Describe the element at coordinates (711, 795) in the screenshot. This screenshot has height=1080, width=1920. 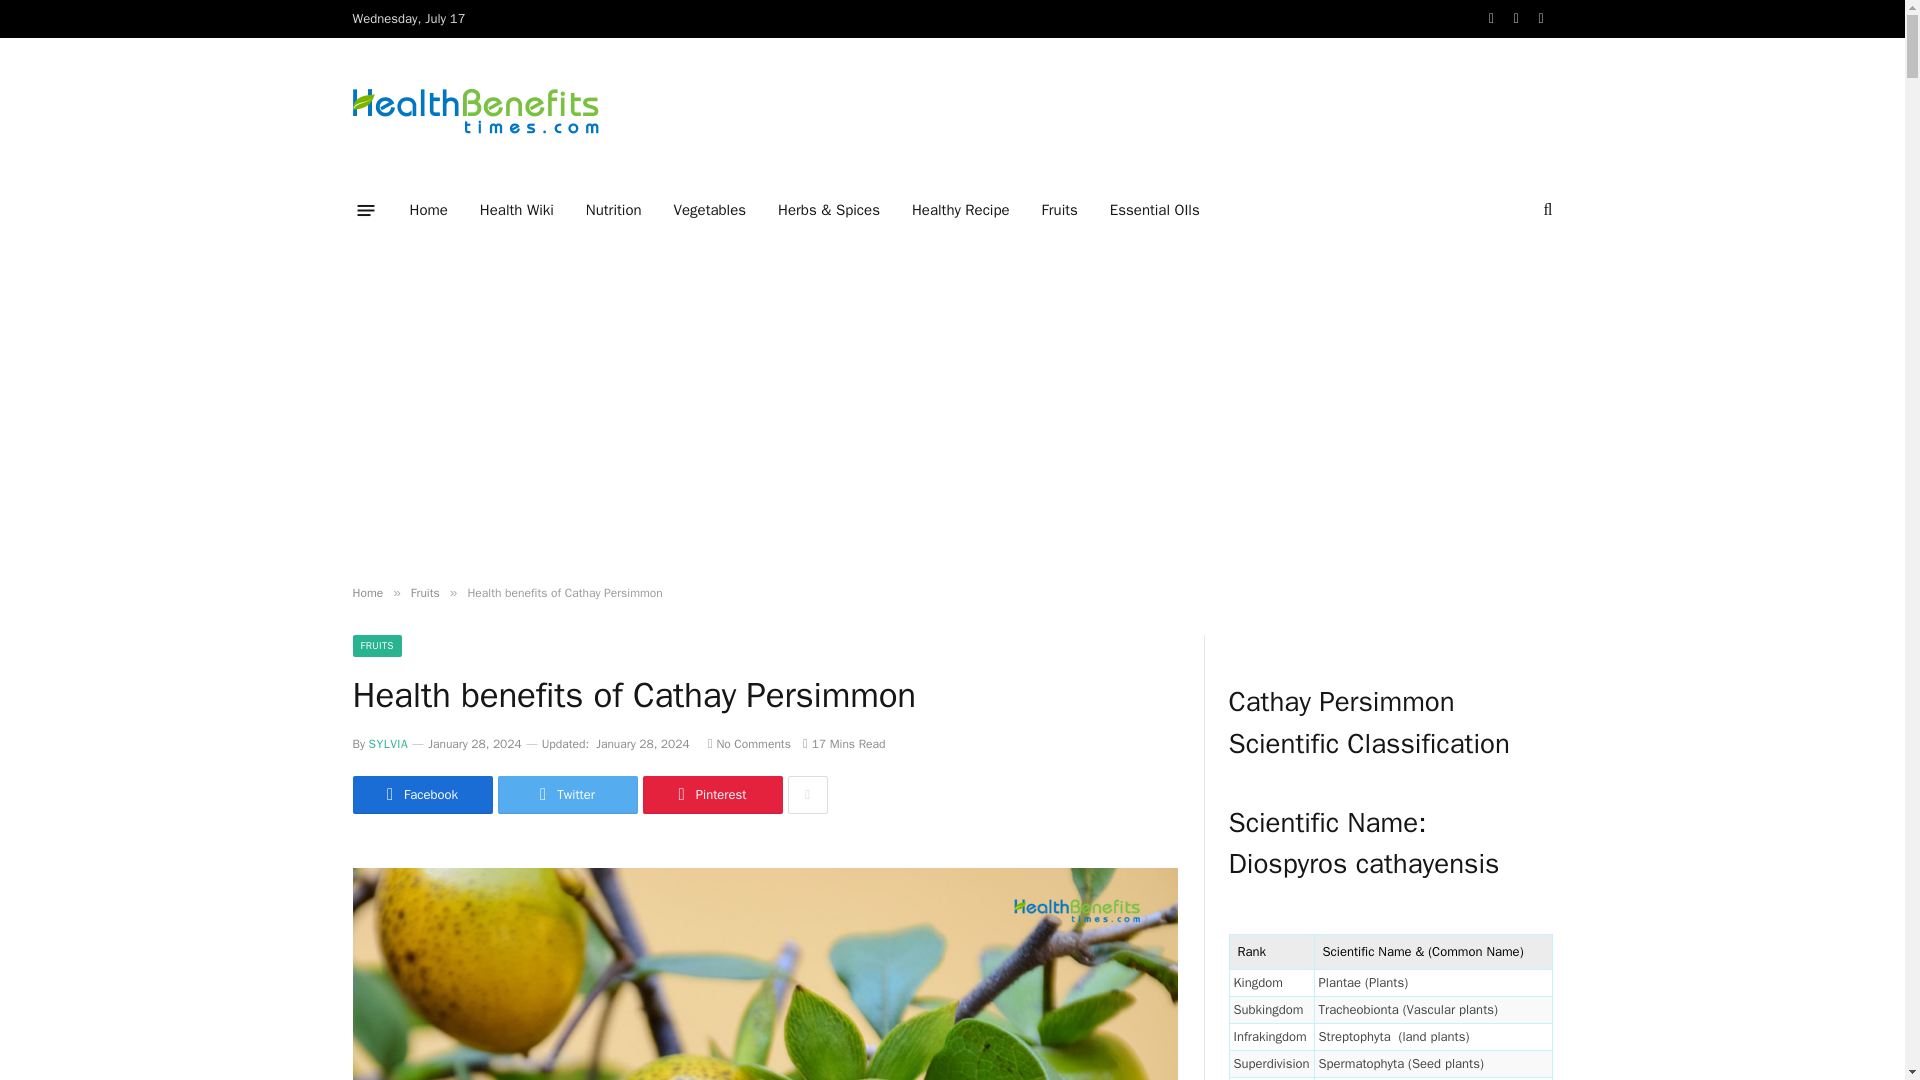
I see `Pinterest` at that location.